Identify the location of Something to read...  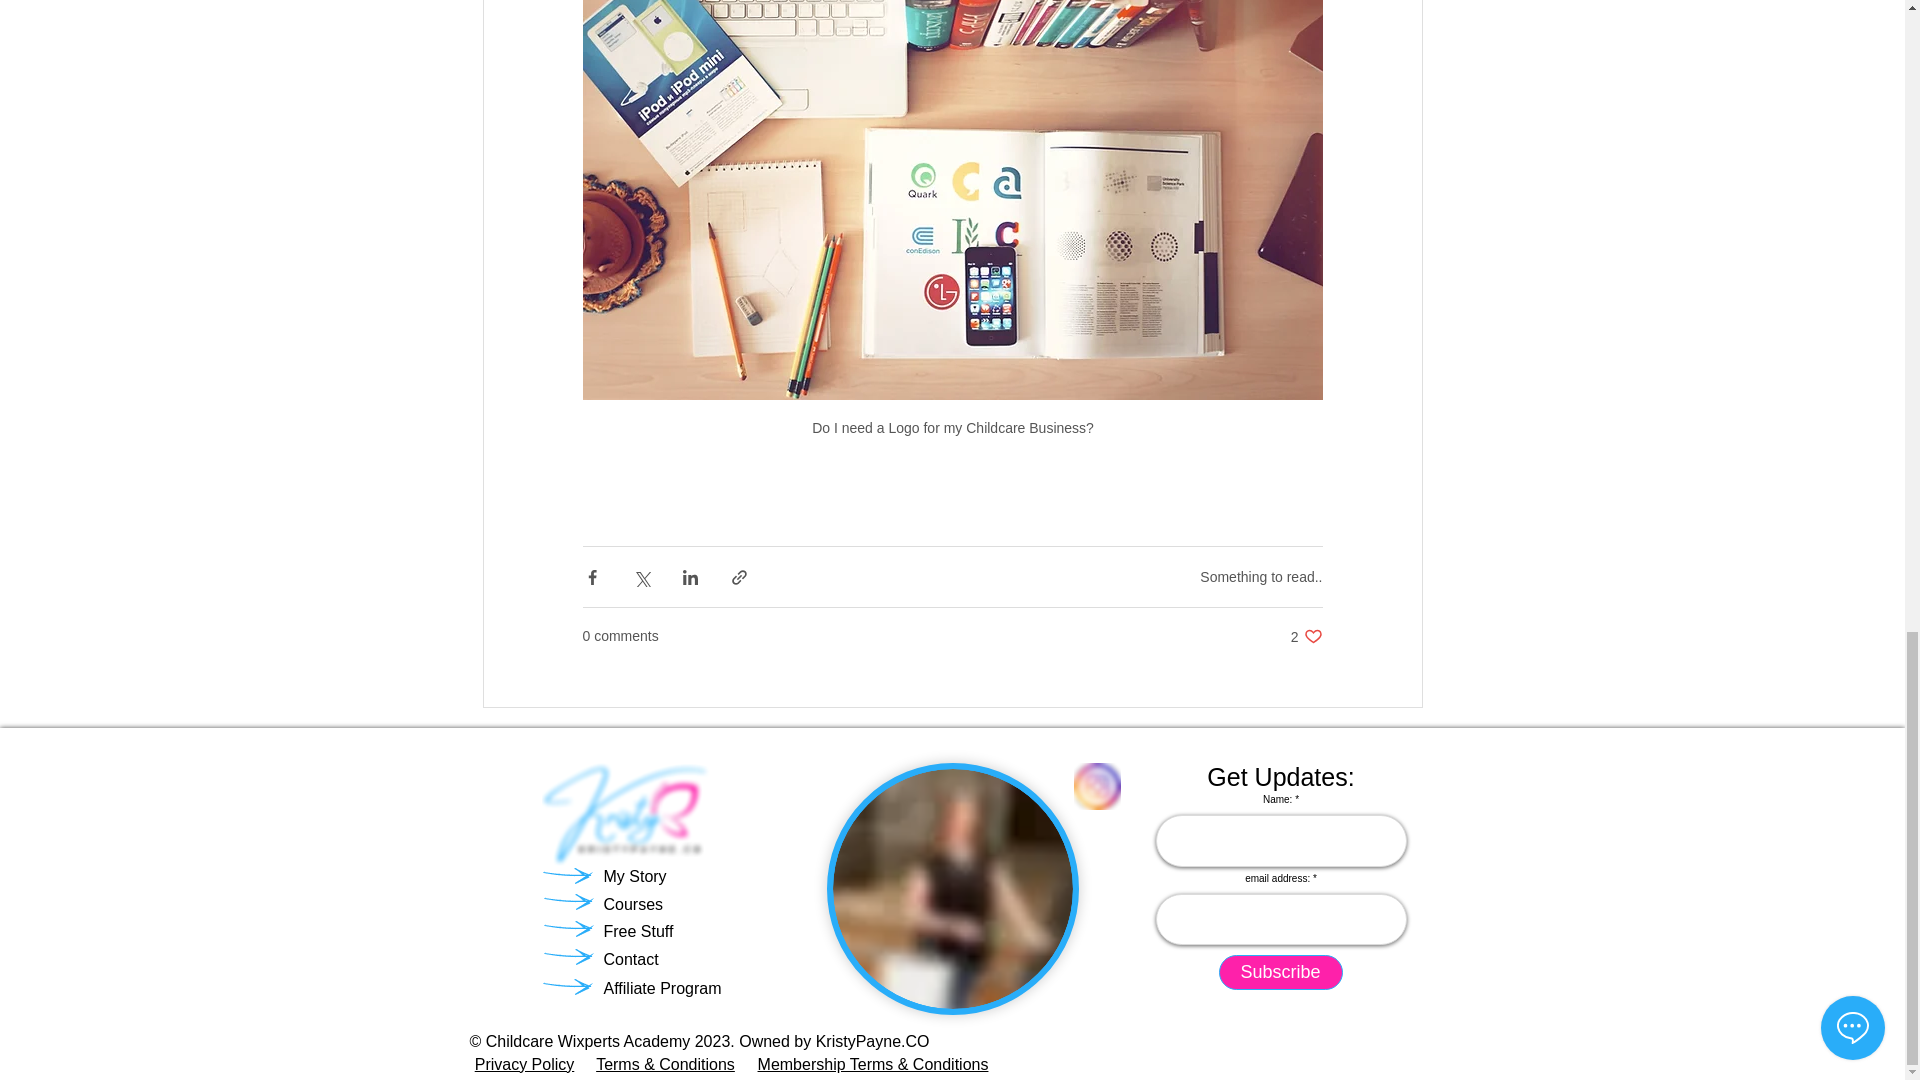
(1261, 577).